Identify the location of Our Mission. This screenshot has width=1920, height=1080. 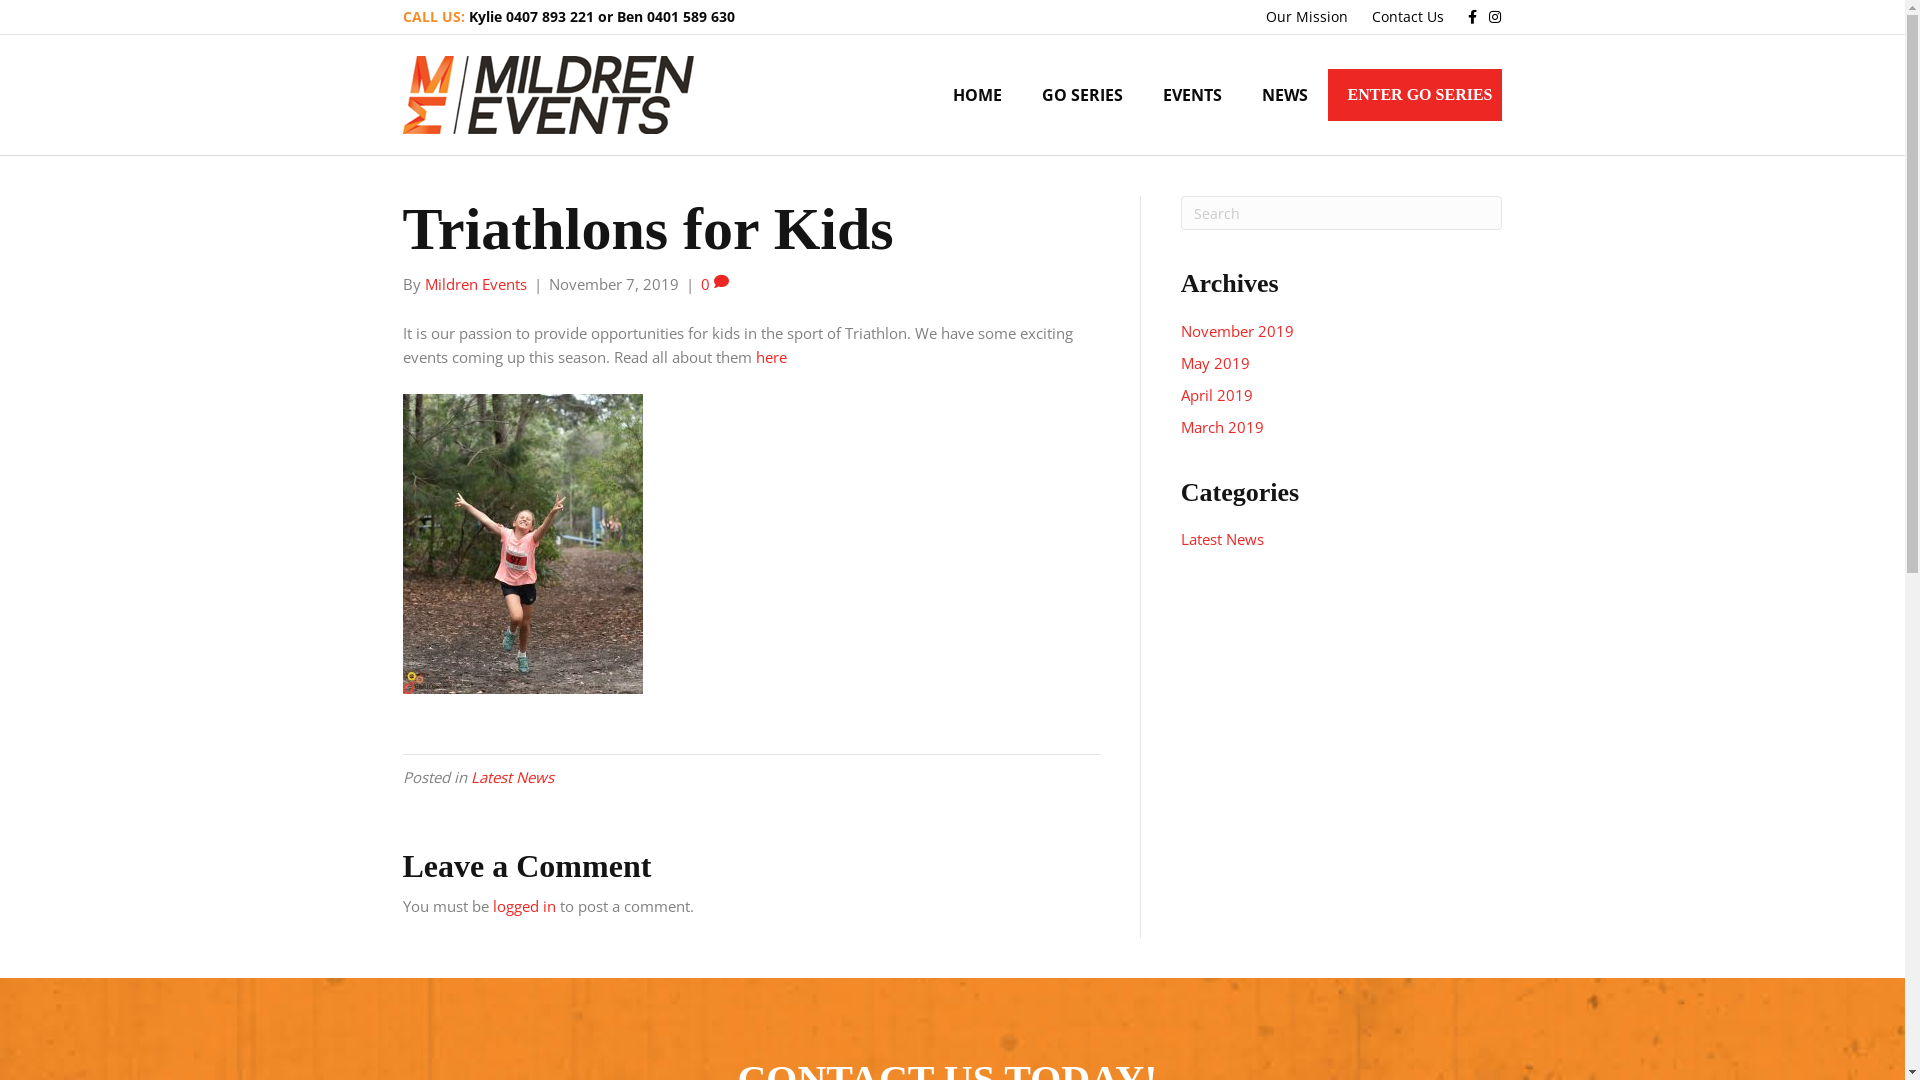
(1307, 17).